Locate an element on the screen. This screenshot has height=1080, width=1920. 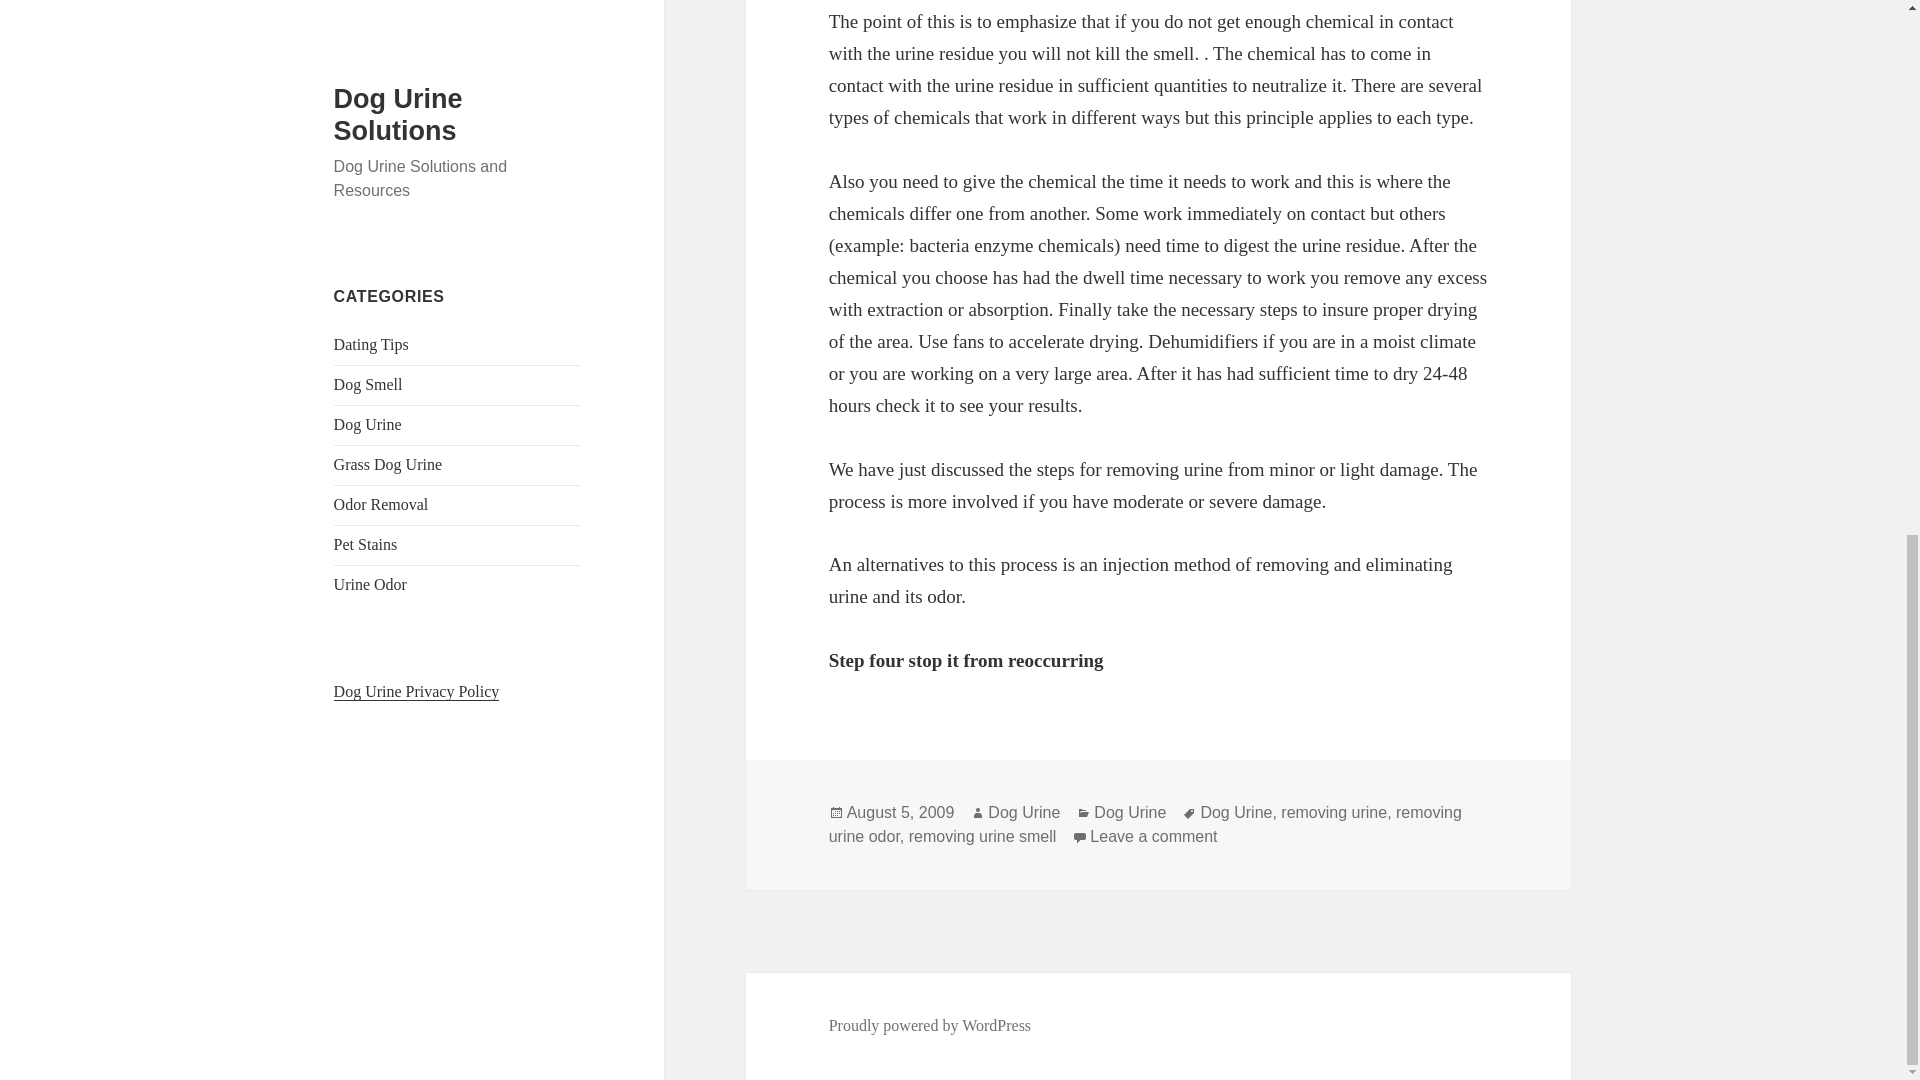
removing urine odor is located at coordinates (1130, 812).